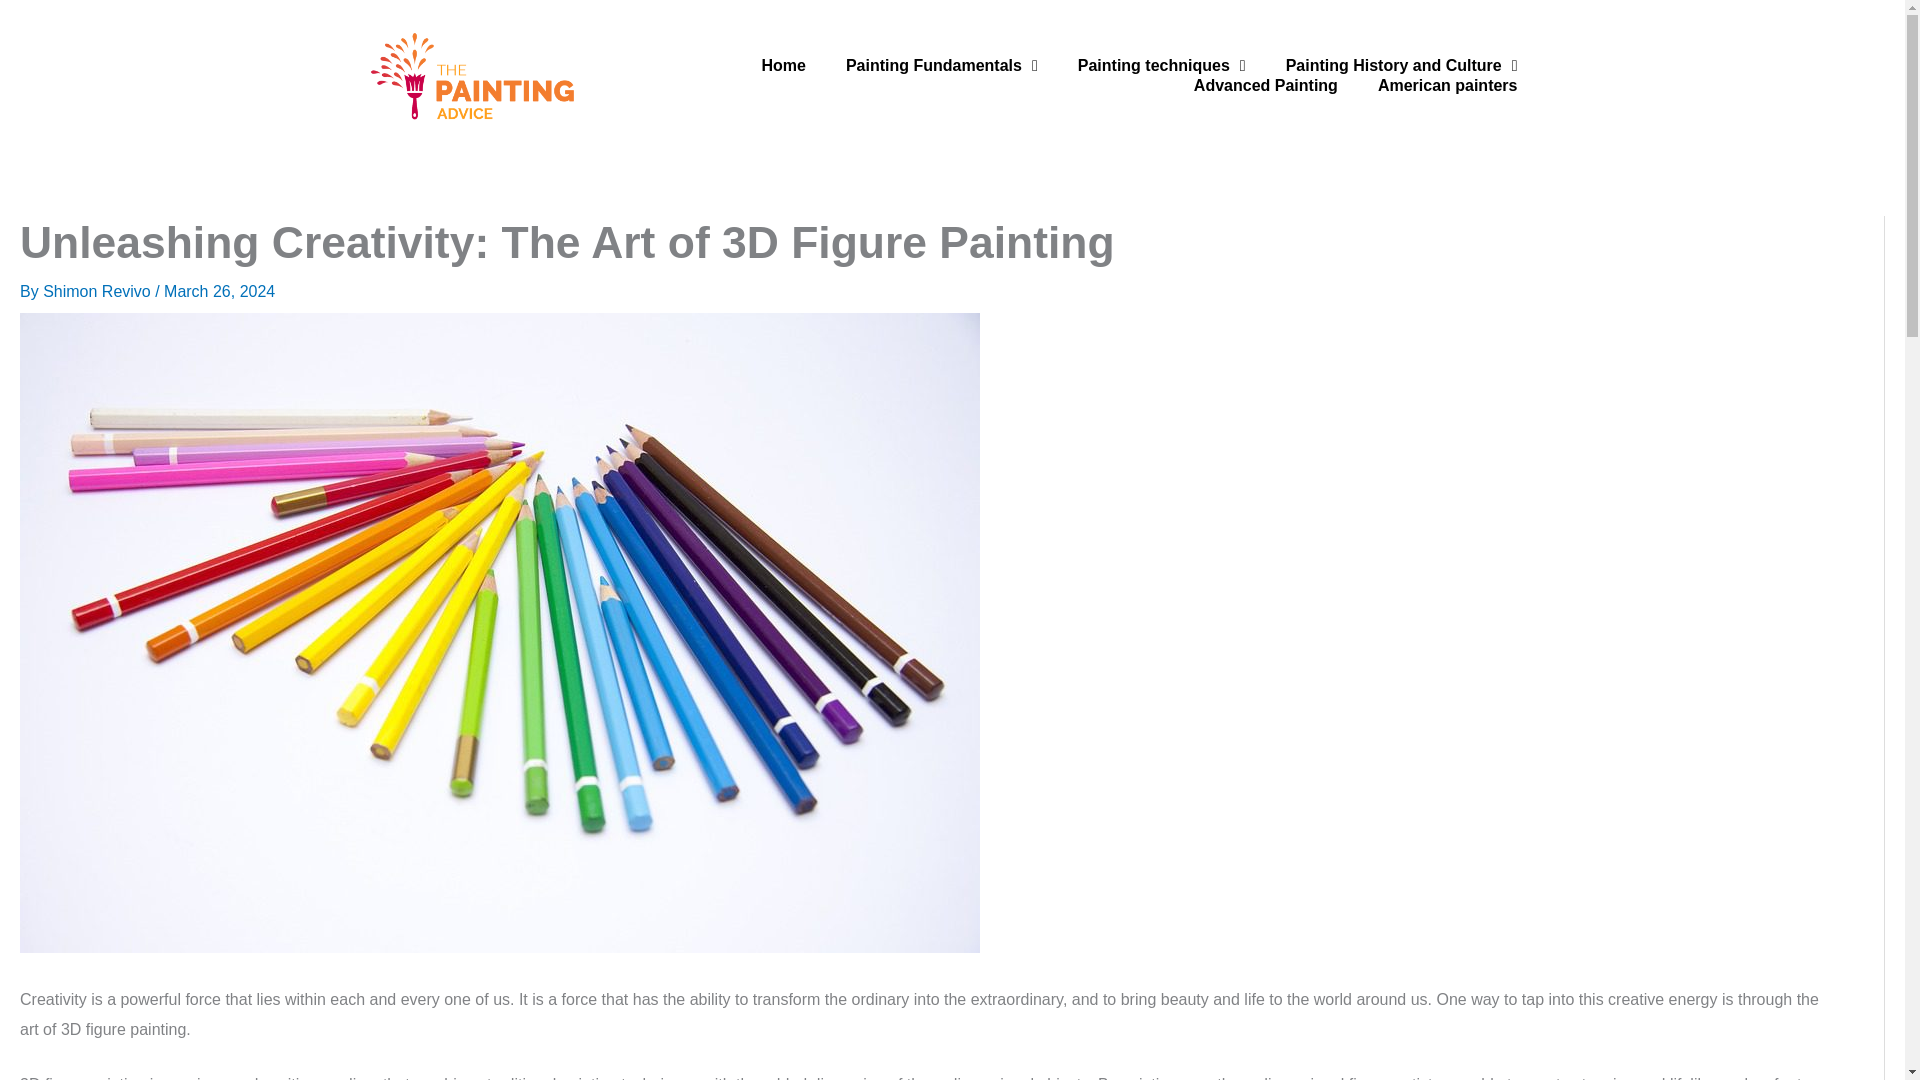 Image resolution: width=1920 pixels, height=1080 pixels. What do you see at coordinates (1161, 66) in the screenshot?
I see `Painting techniques` at bounding box center [1161, 66].